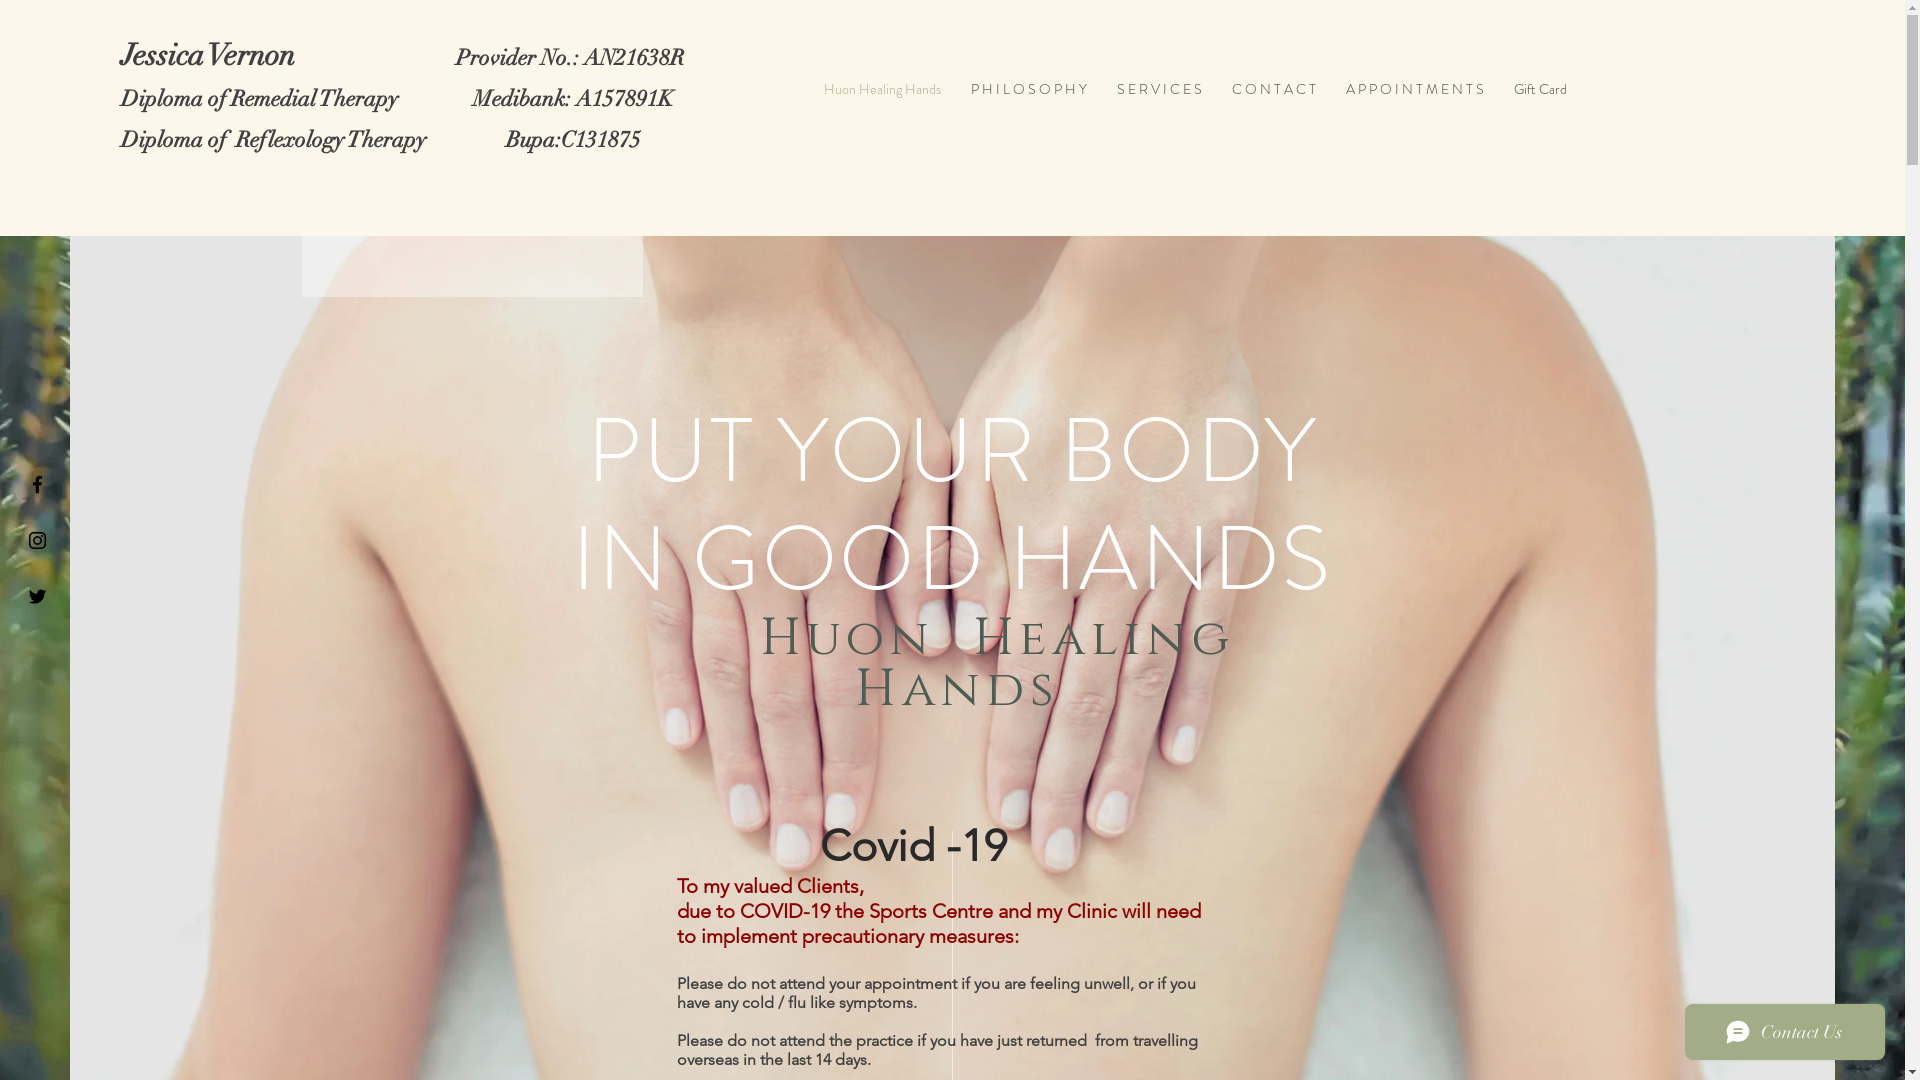 The width and height of the screenshot is (1920, 1080). I want to click on P H I L O S O P H Y, so click(1029, 90).